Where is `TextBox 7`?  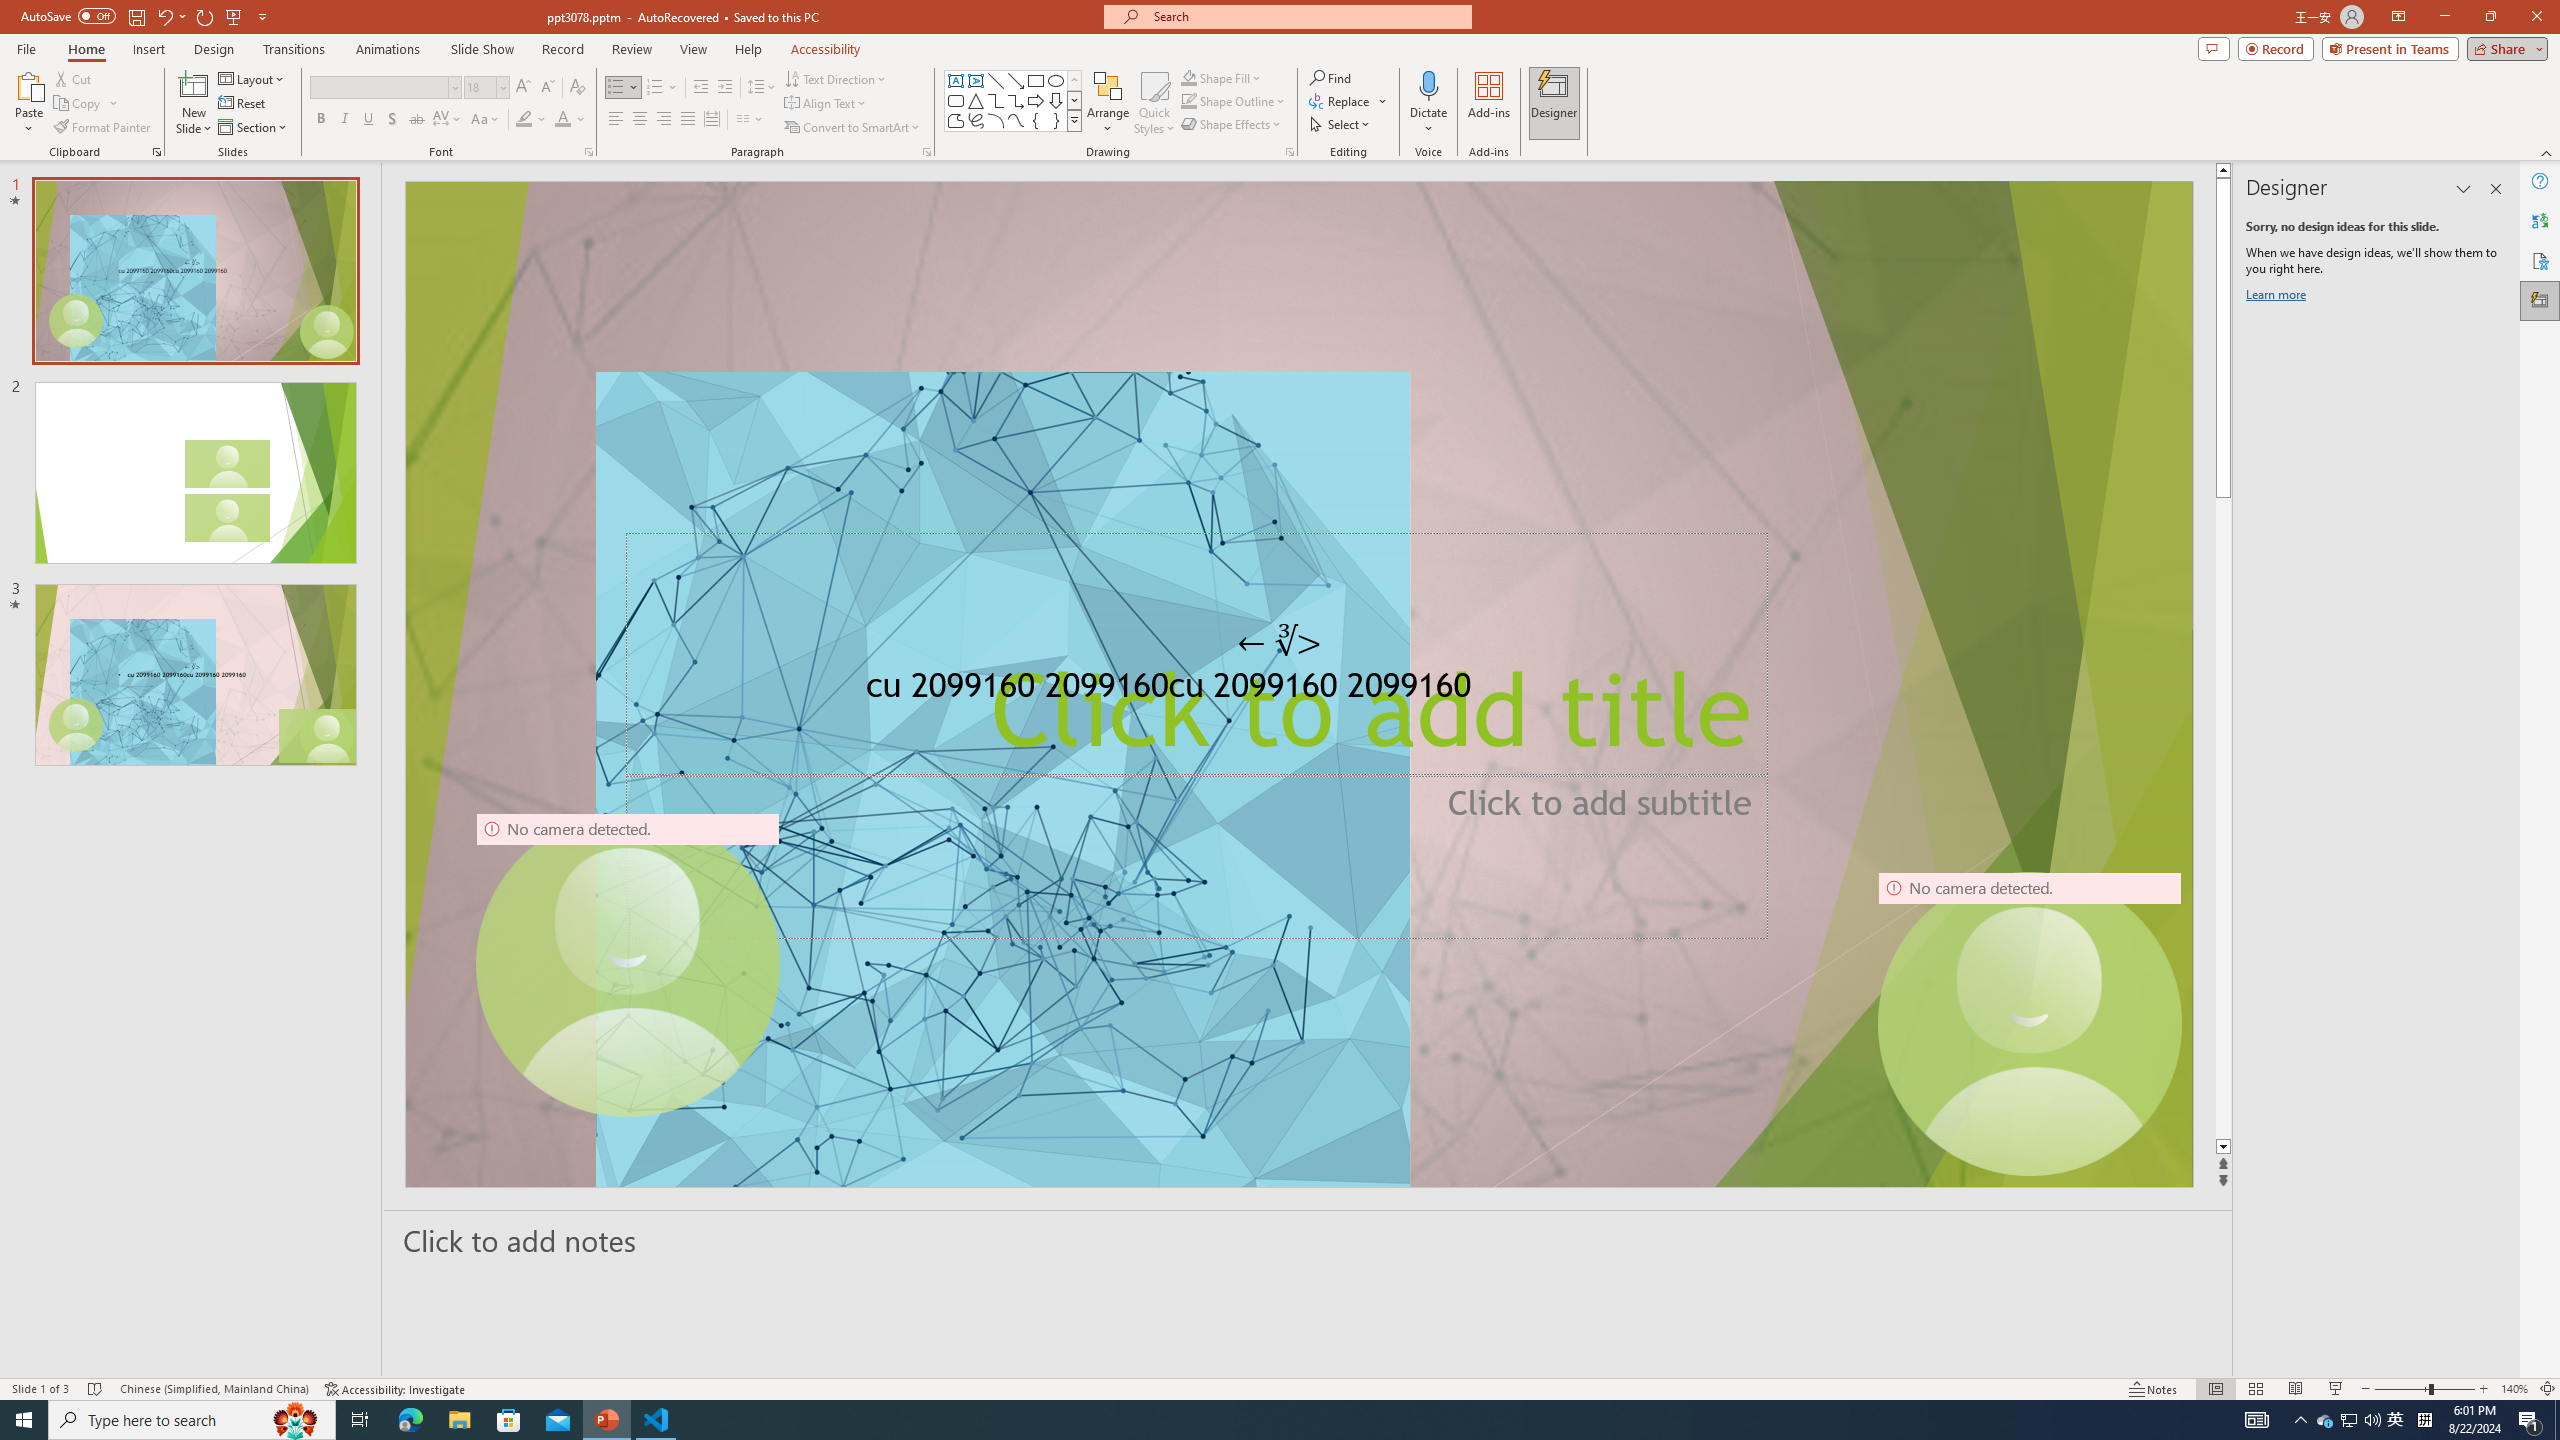
TextBox 7 is located at coordinates (1280, 643).